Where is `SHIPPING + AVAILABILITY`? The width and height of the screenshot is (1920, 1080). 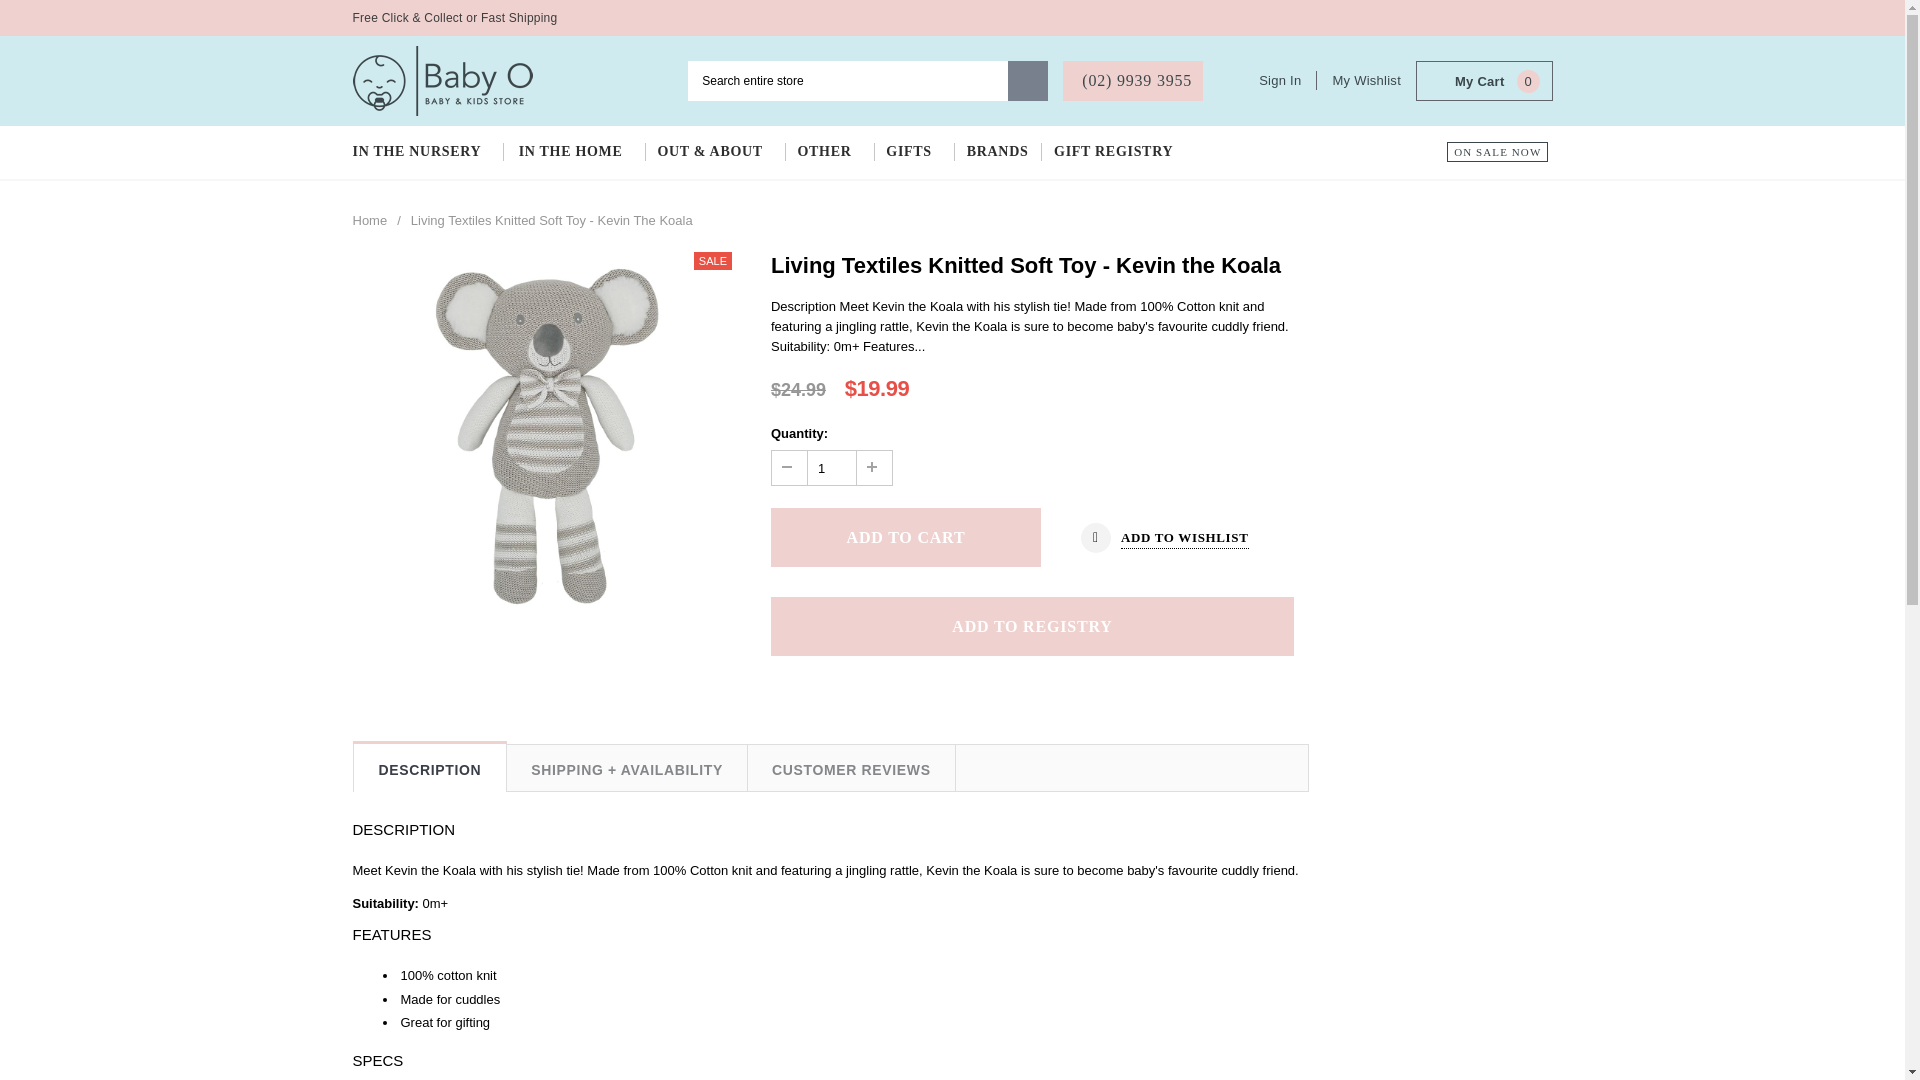 SHIPPING + AVAILABILITY is located at coordinates (626, 768).